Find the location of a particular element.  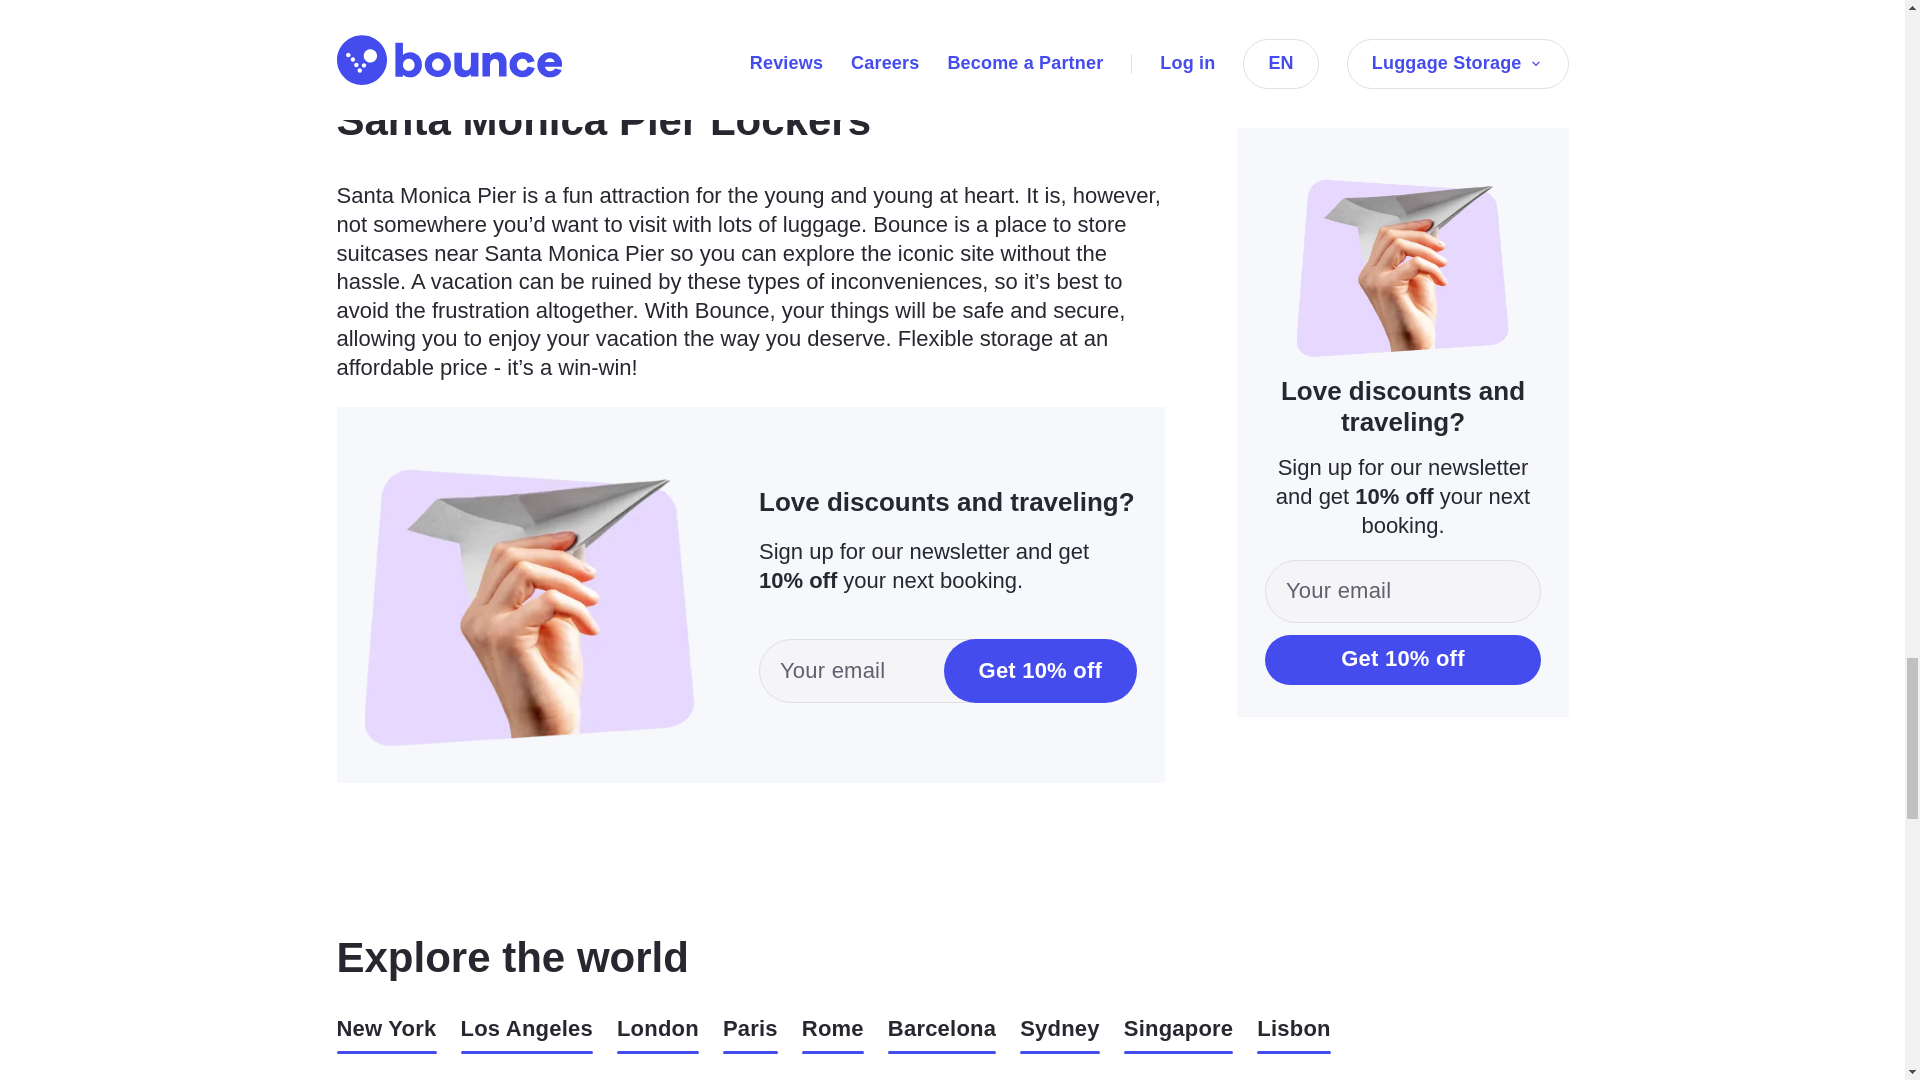

Rome is located at coordinates (833, 1034).